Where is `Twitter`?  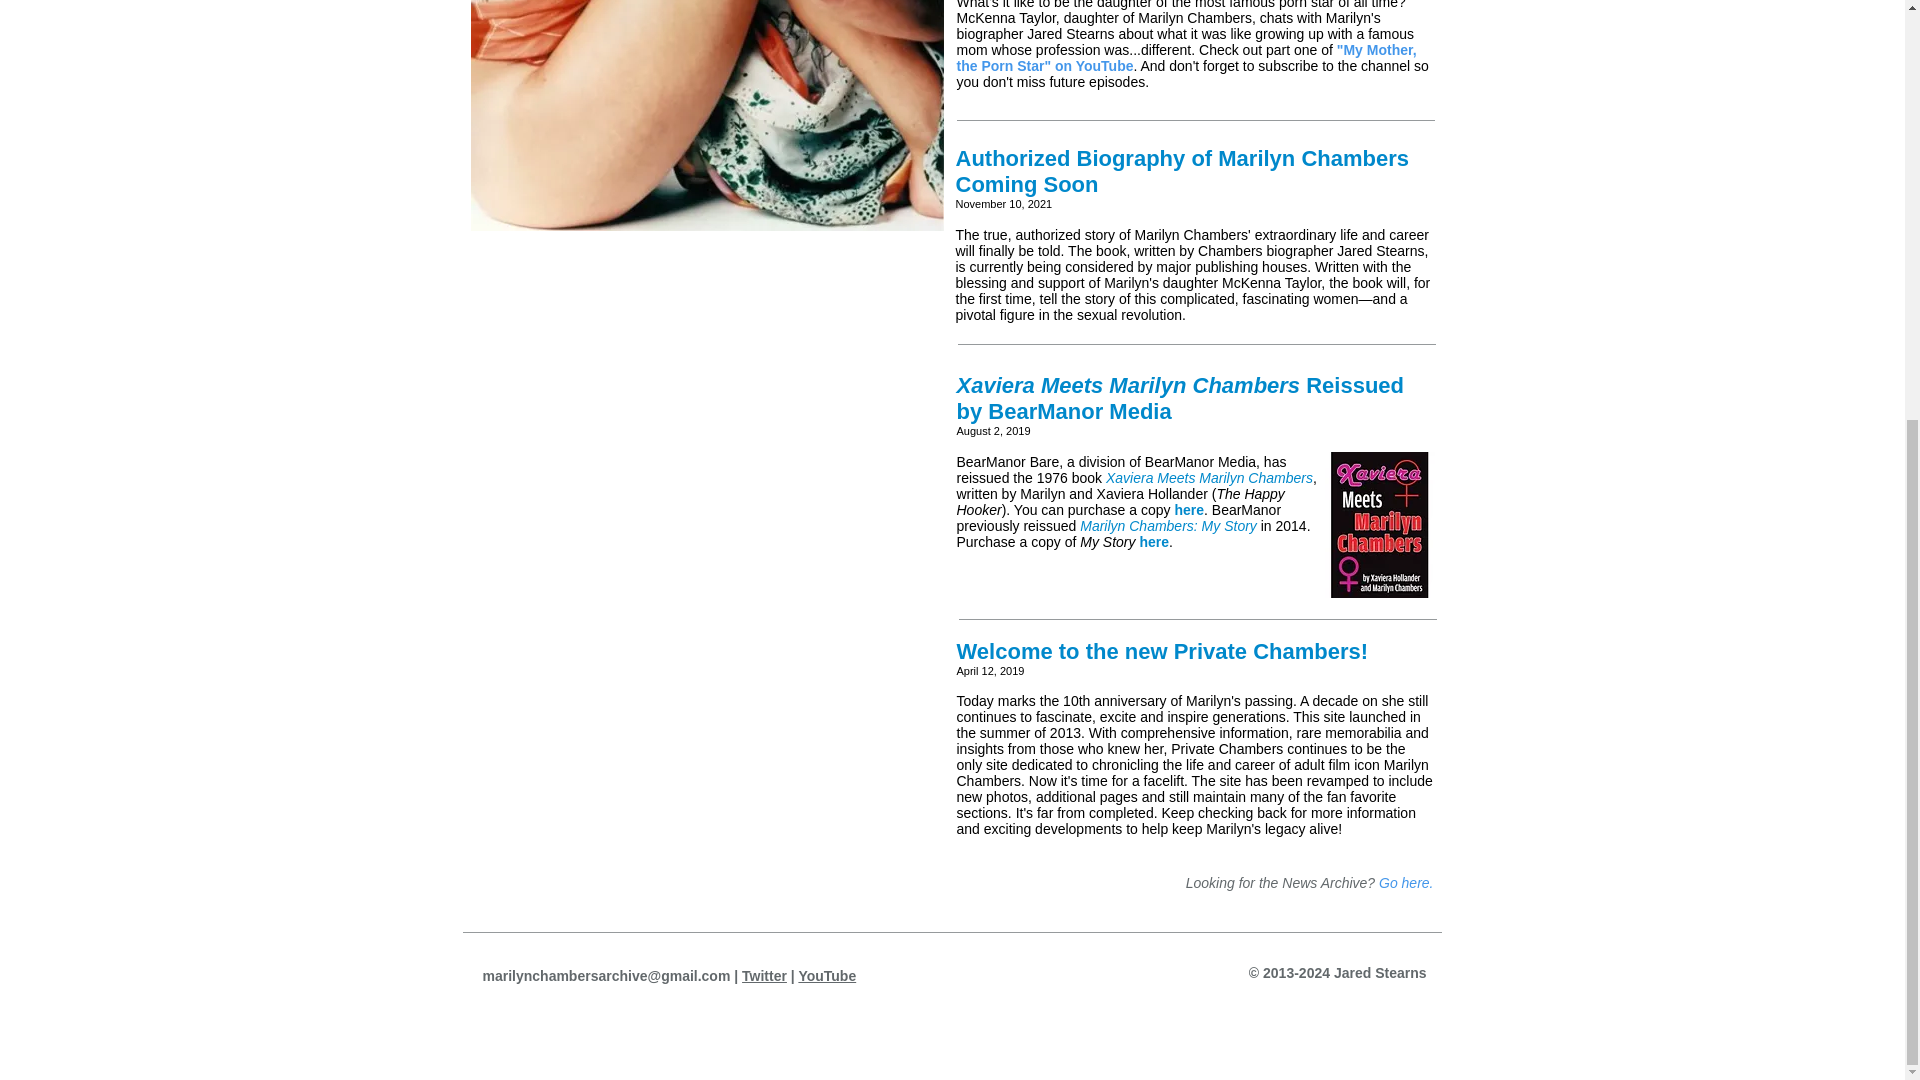 Twitter is located at coordinates (764, 975).